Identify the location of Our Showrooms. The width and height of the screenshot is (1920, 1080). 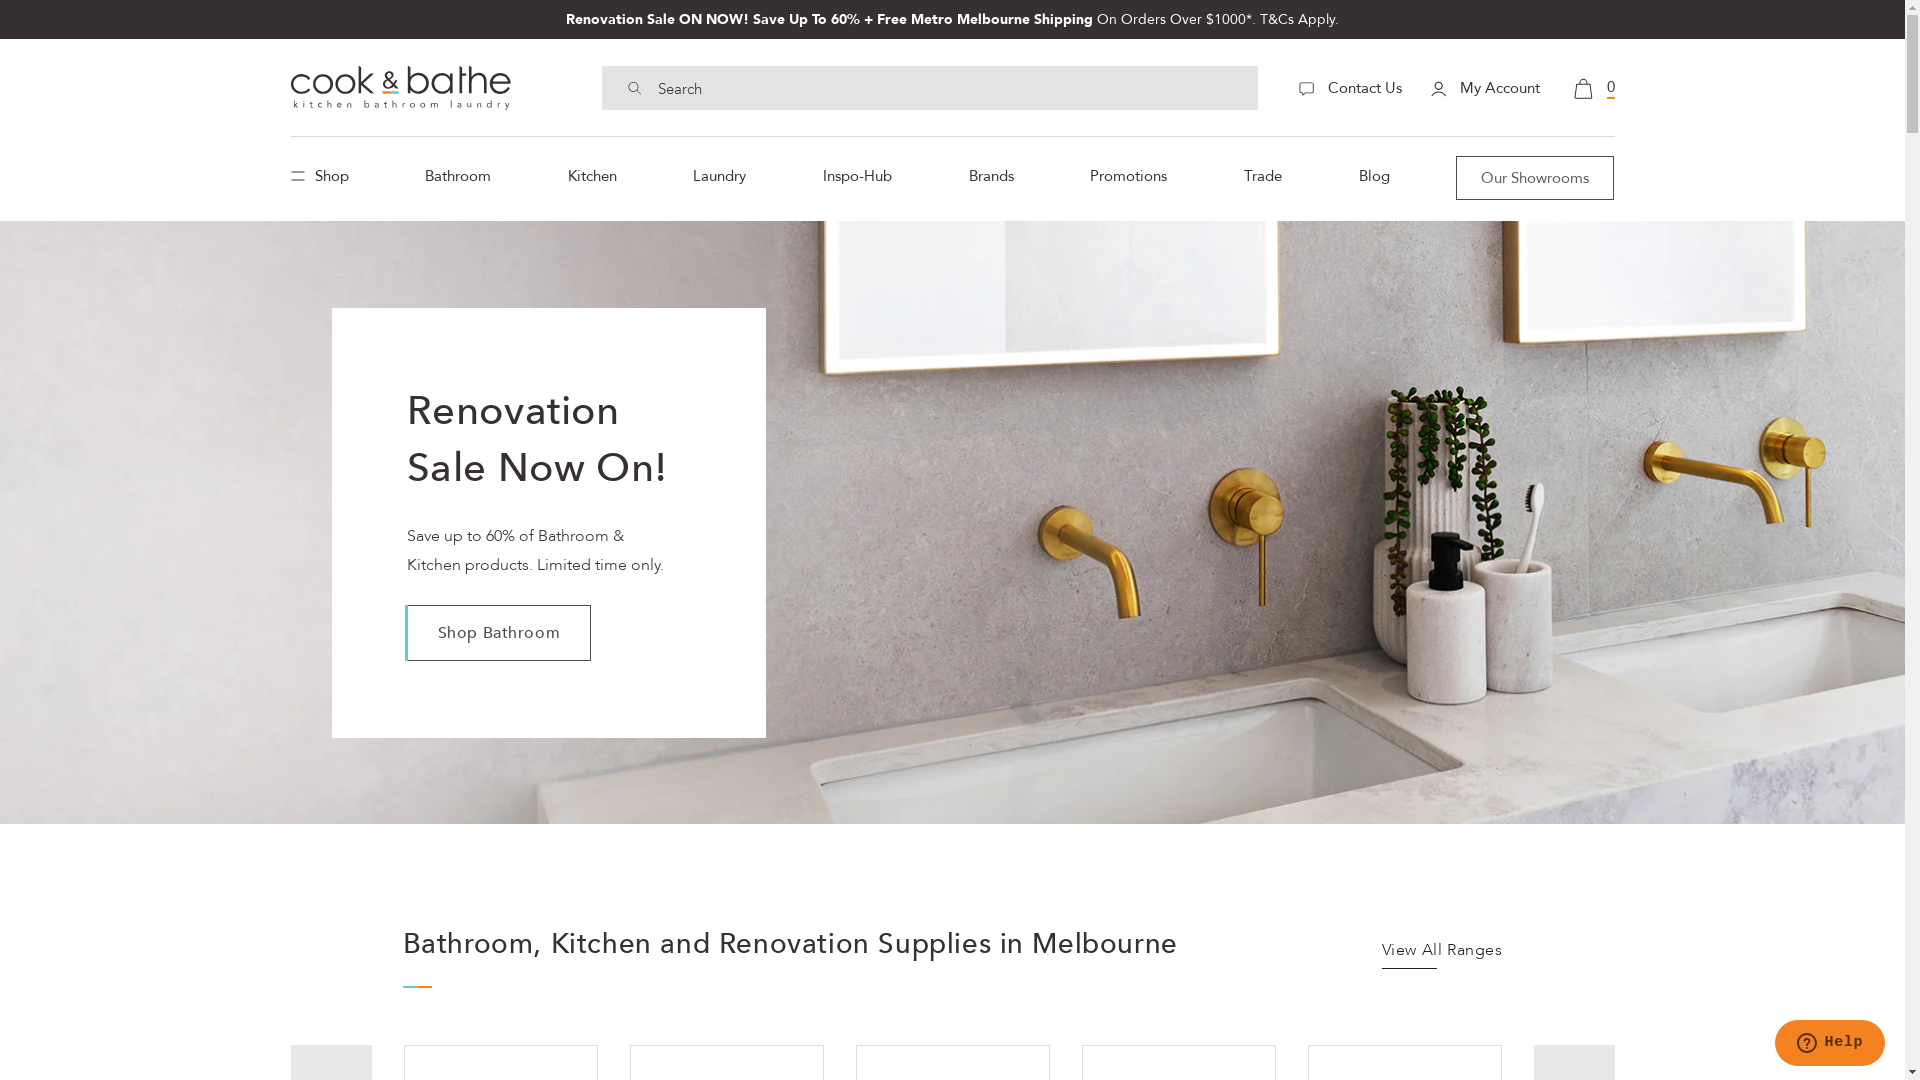
(1535, 178).